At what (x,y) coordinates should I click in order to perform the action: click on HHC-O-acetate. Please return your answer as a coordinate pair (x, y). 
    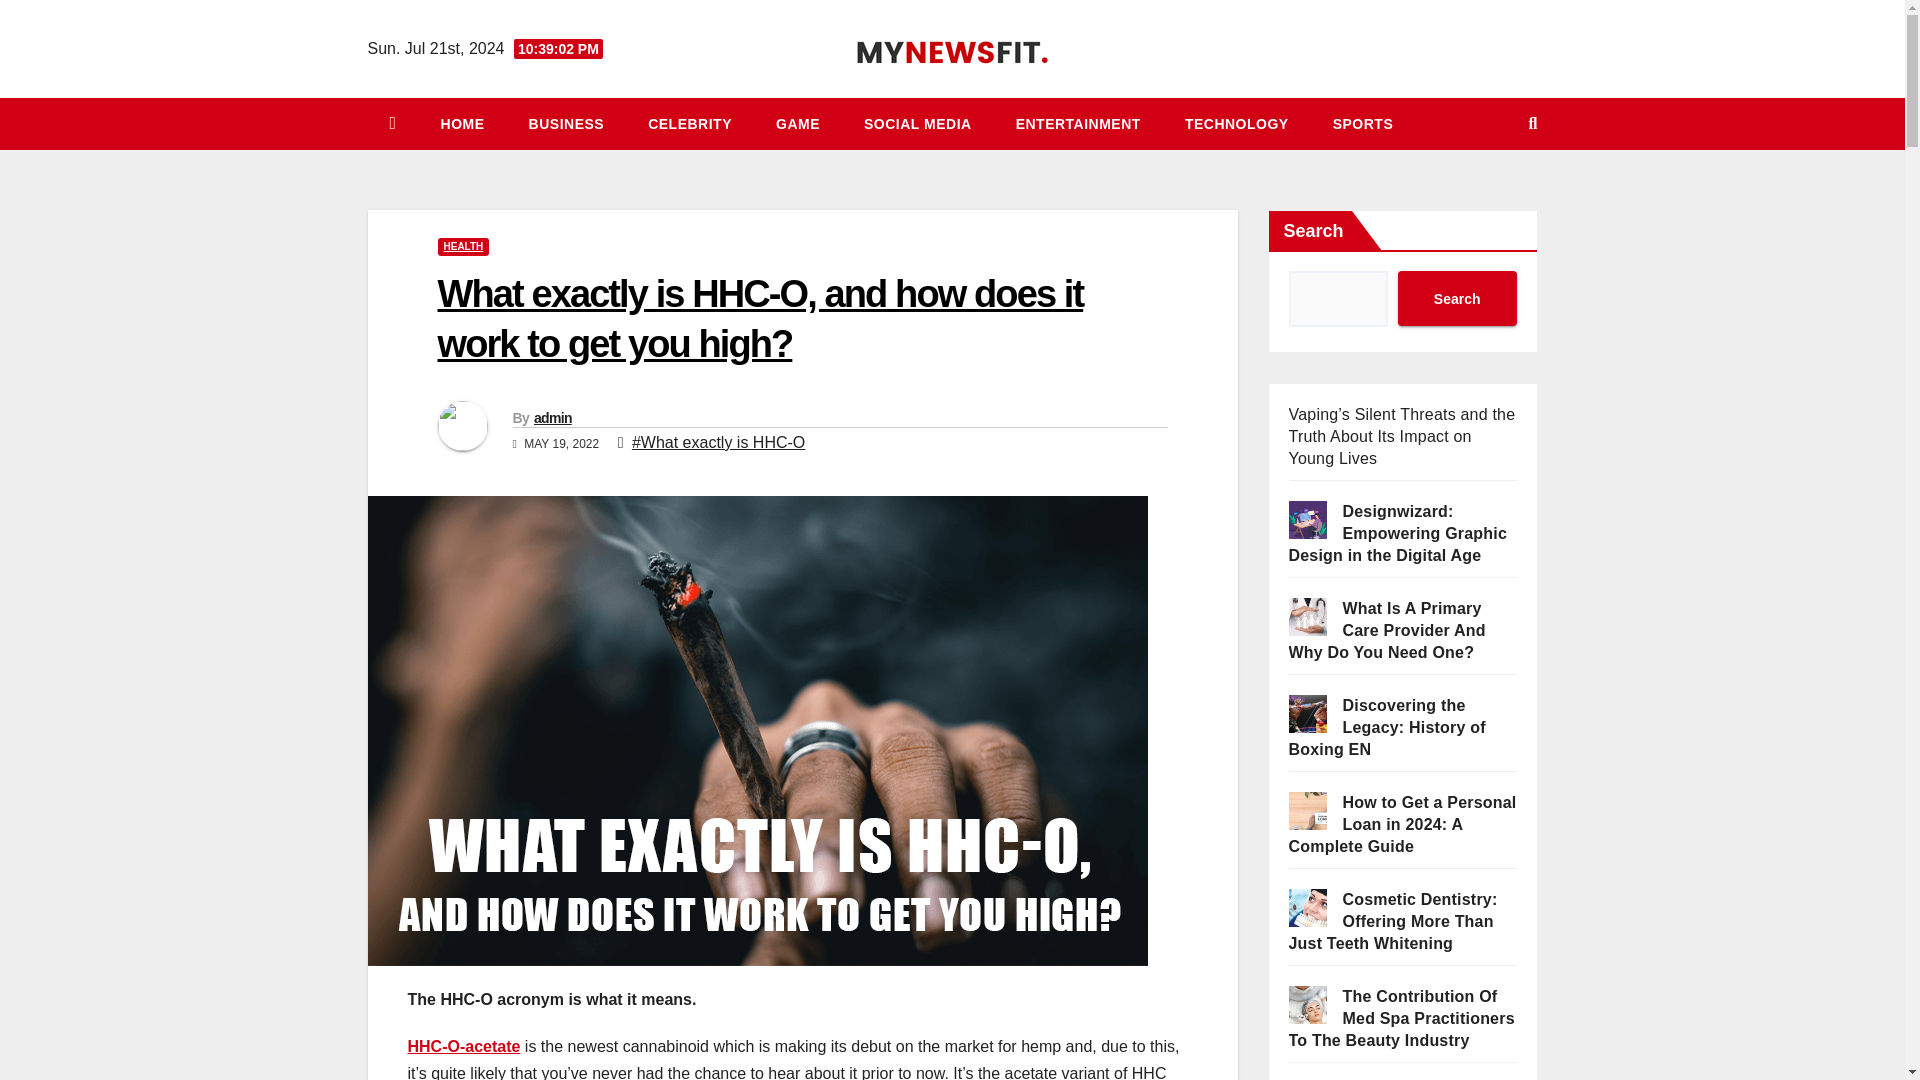
    Looking at the image, I should click on (464, 1046).